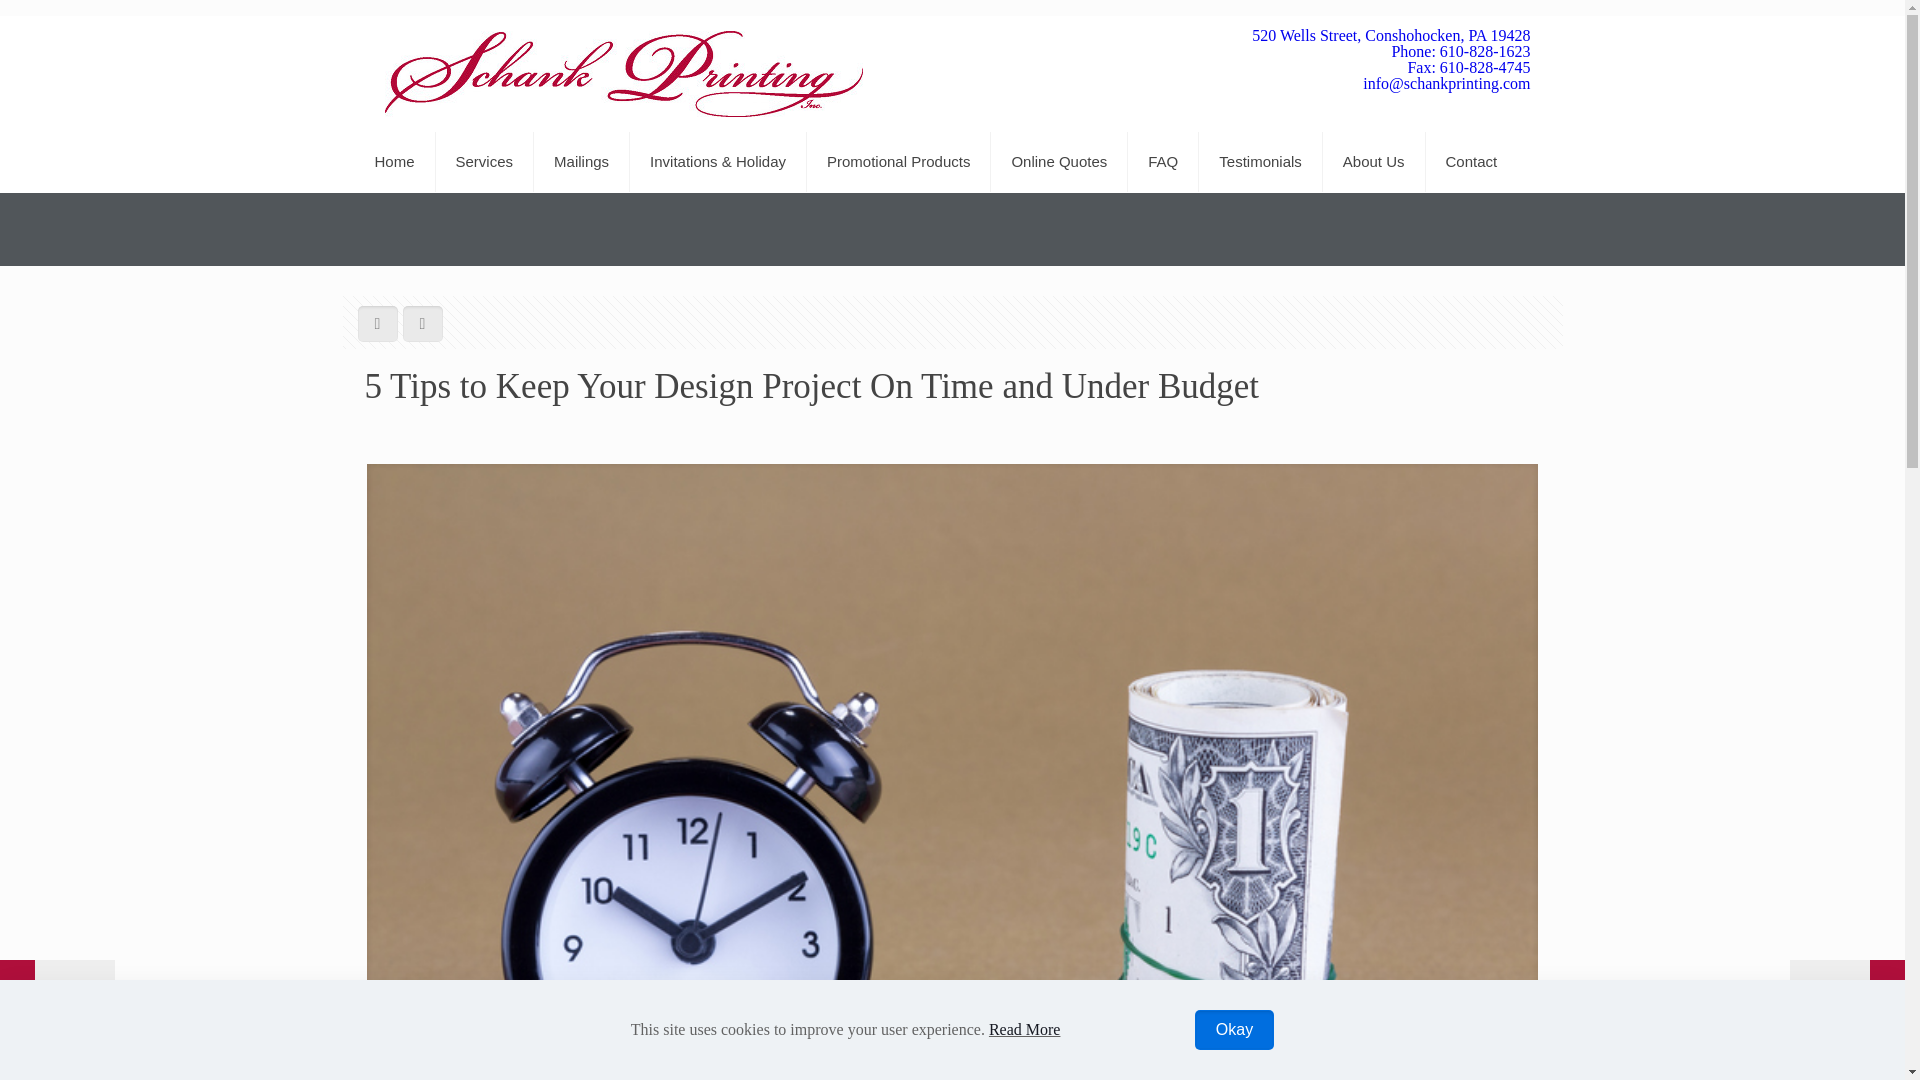  Describe the element at coordinates (1260, 162) in the screenshot. I see `Testimonials` at that location.